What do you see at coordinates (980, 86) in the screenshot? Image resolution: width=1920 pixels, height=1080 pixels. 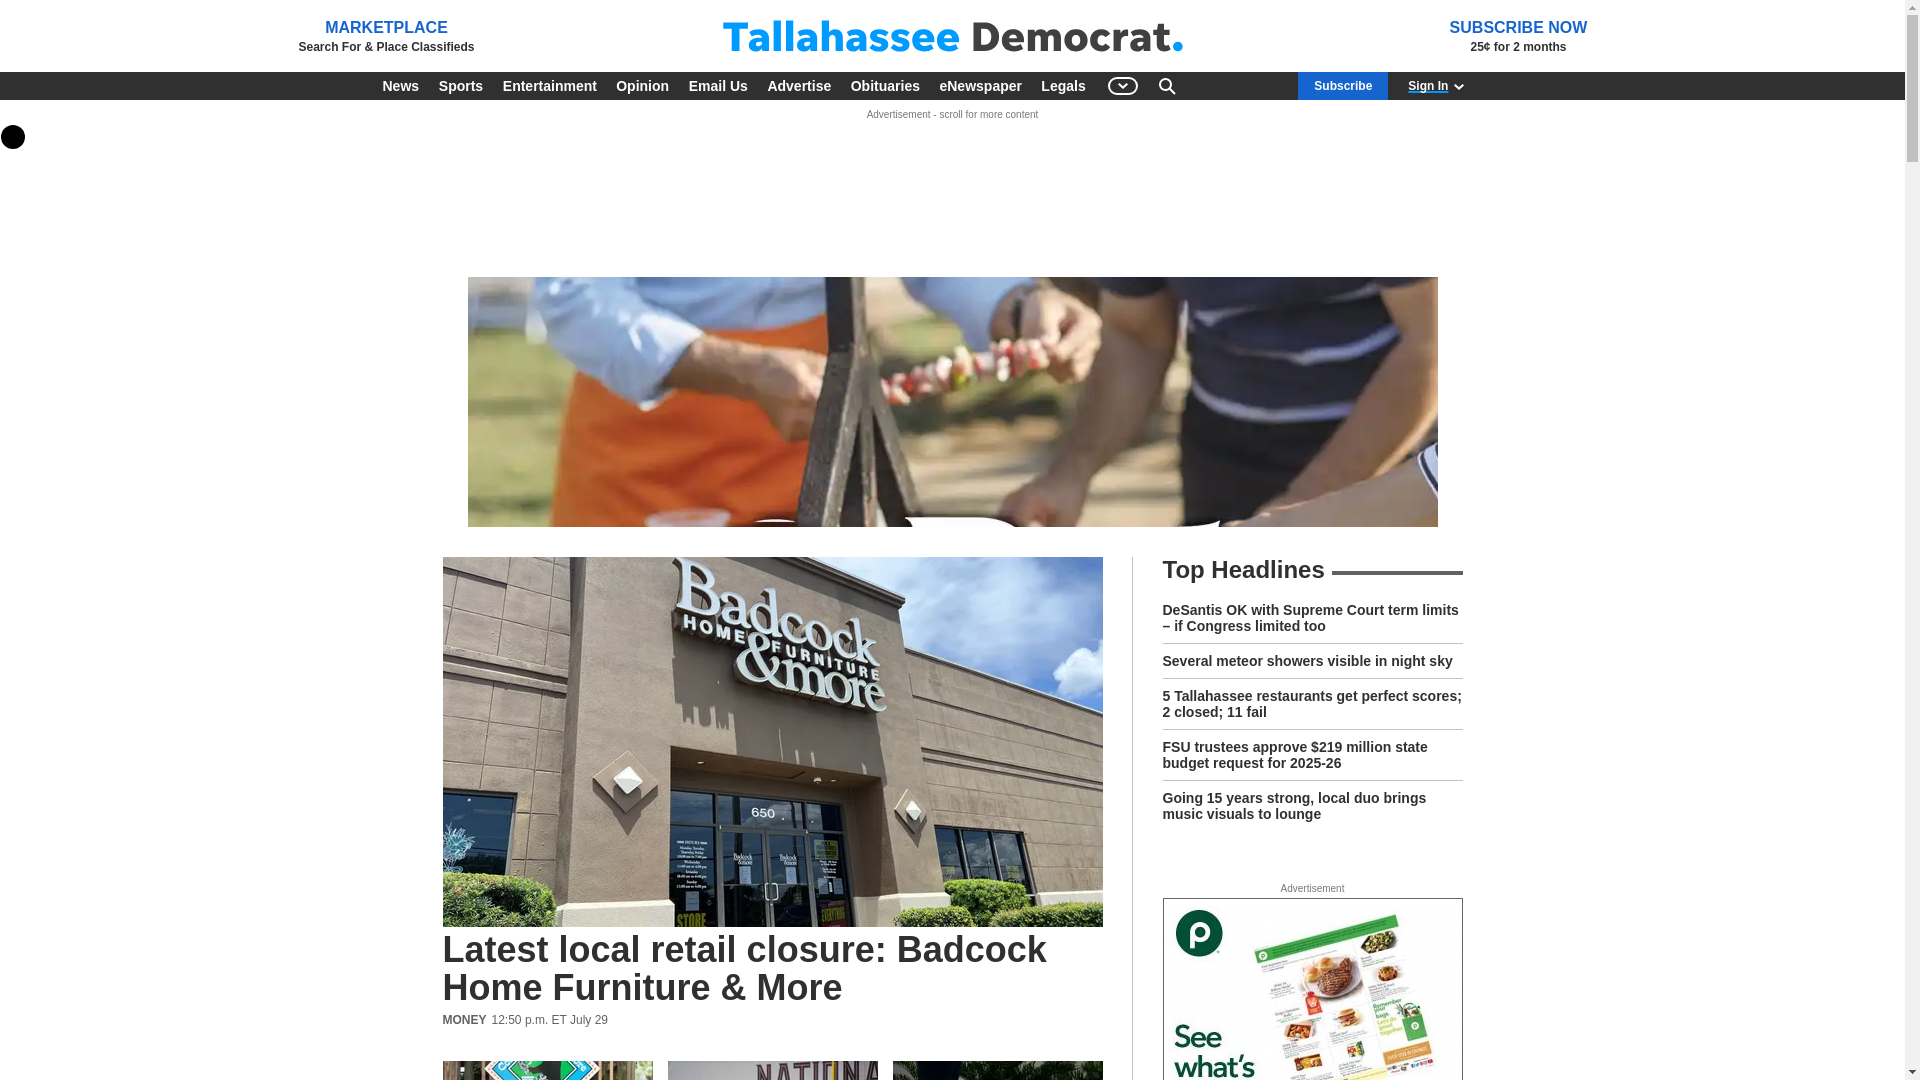 I see `eNewspaper` at bounding box center [980, 86].